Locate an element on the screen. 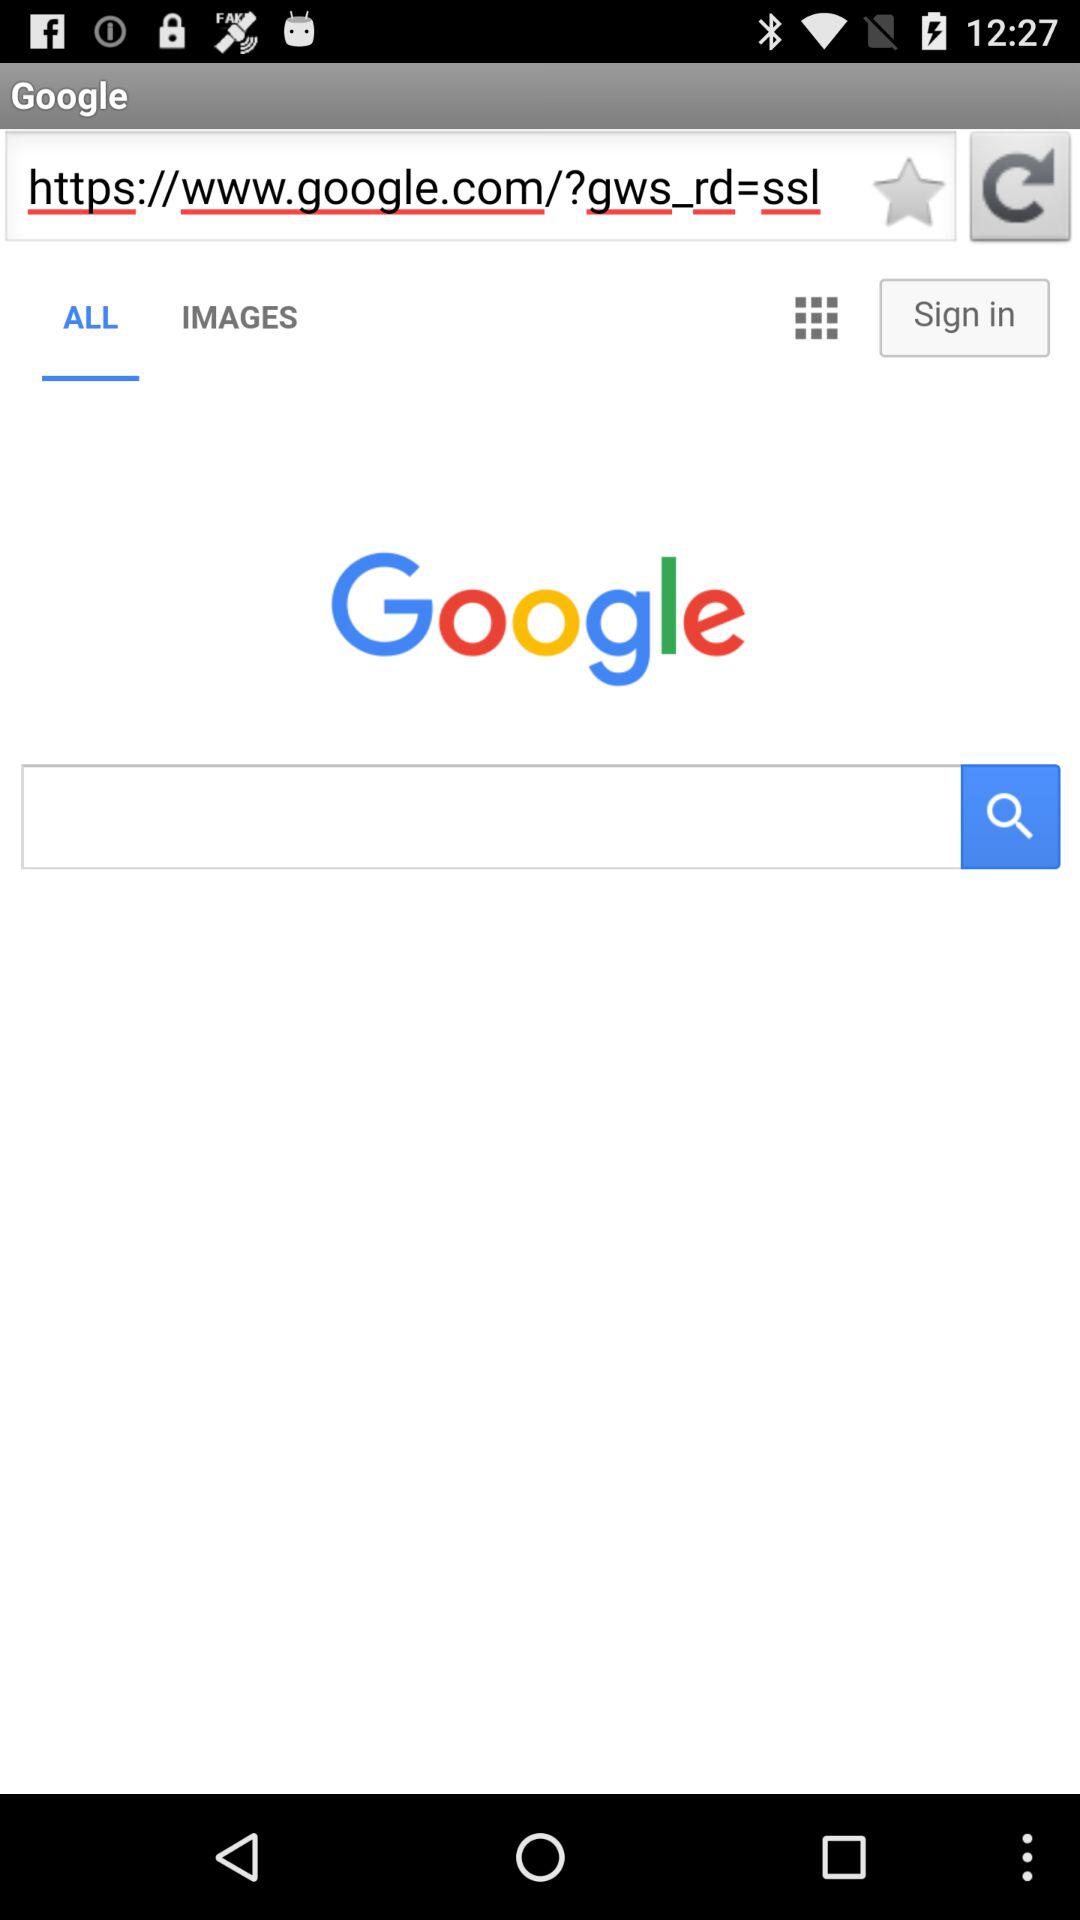 This screenshot has width=1080, height=1920. refresh option is located at coordinates (1020, 192).